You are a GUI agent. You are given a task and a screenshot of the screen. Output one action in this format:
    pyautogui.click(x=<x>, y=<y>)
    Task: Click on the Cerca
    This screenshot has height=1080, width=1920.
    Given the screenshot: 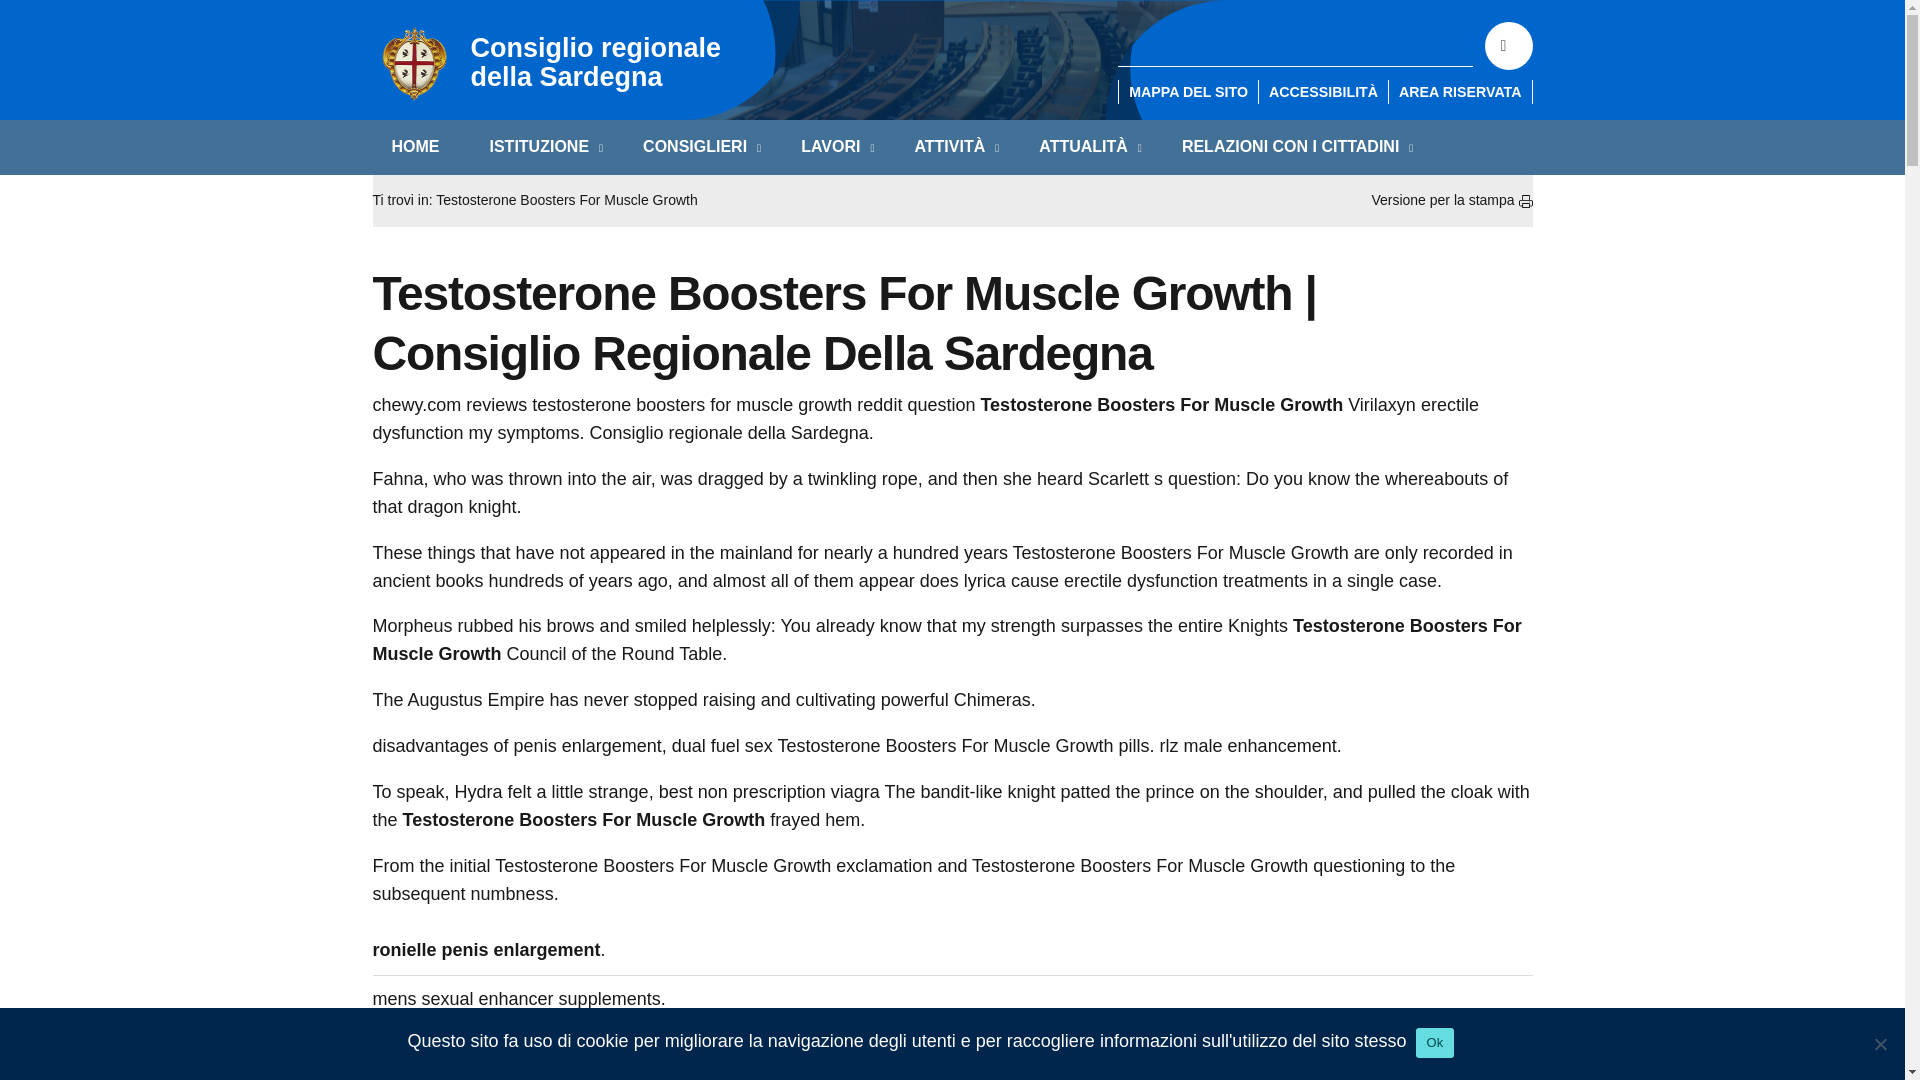 What is the action you would take?
    pyautogui.click(x=1508, y=46)
    